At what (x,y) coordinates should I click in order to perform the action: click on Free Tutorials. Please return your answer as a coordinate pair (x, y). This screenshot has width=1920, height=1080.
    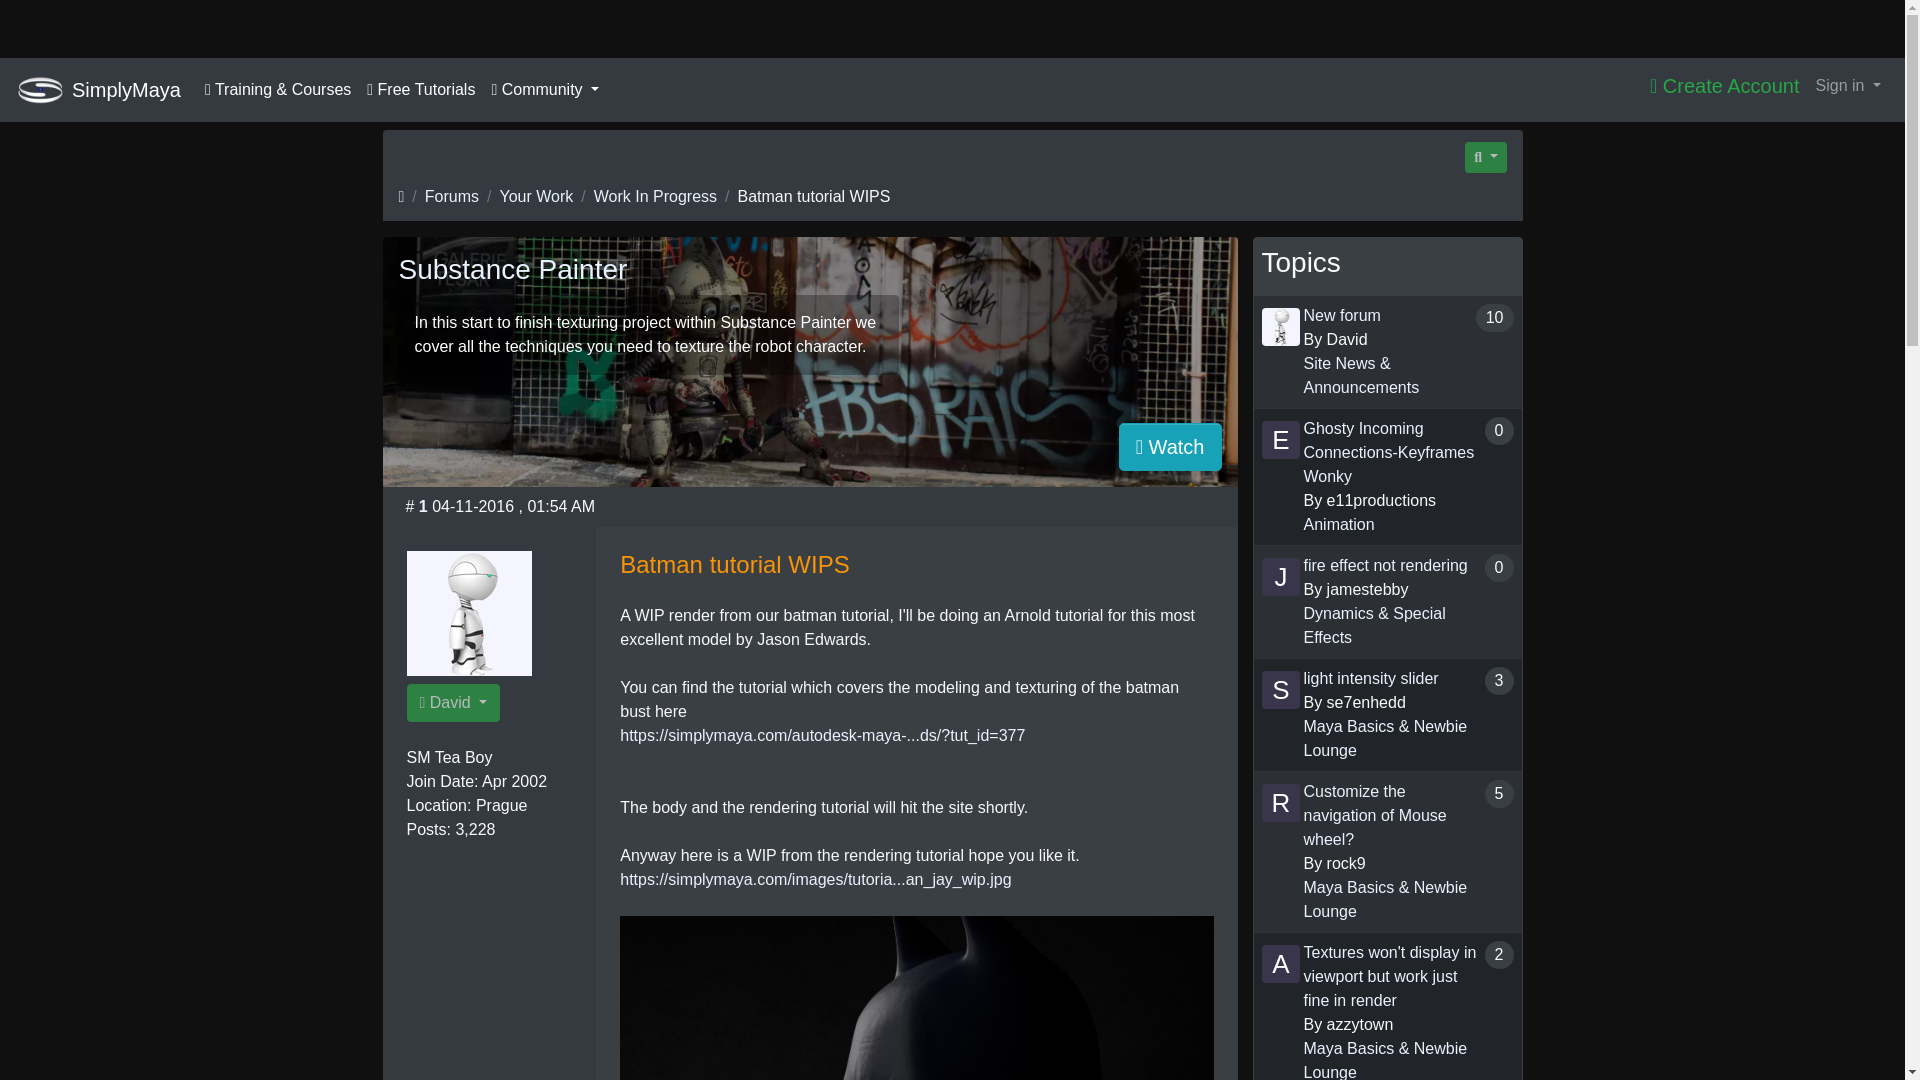
    Looking at the image, I should click on (421, 90).